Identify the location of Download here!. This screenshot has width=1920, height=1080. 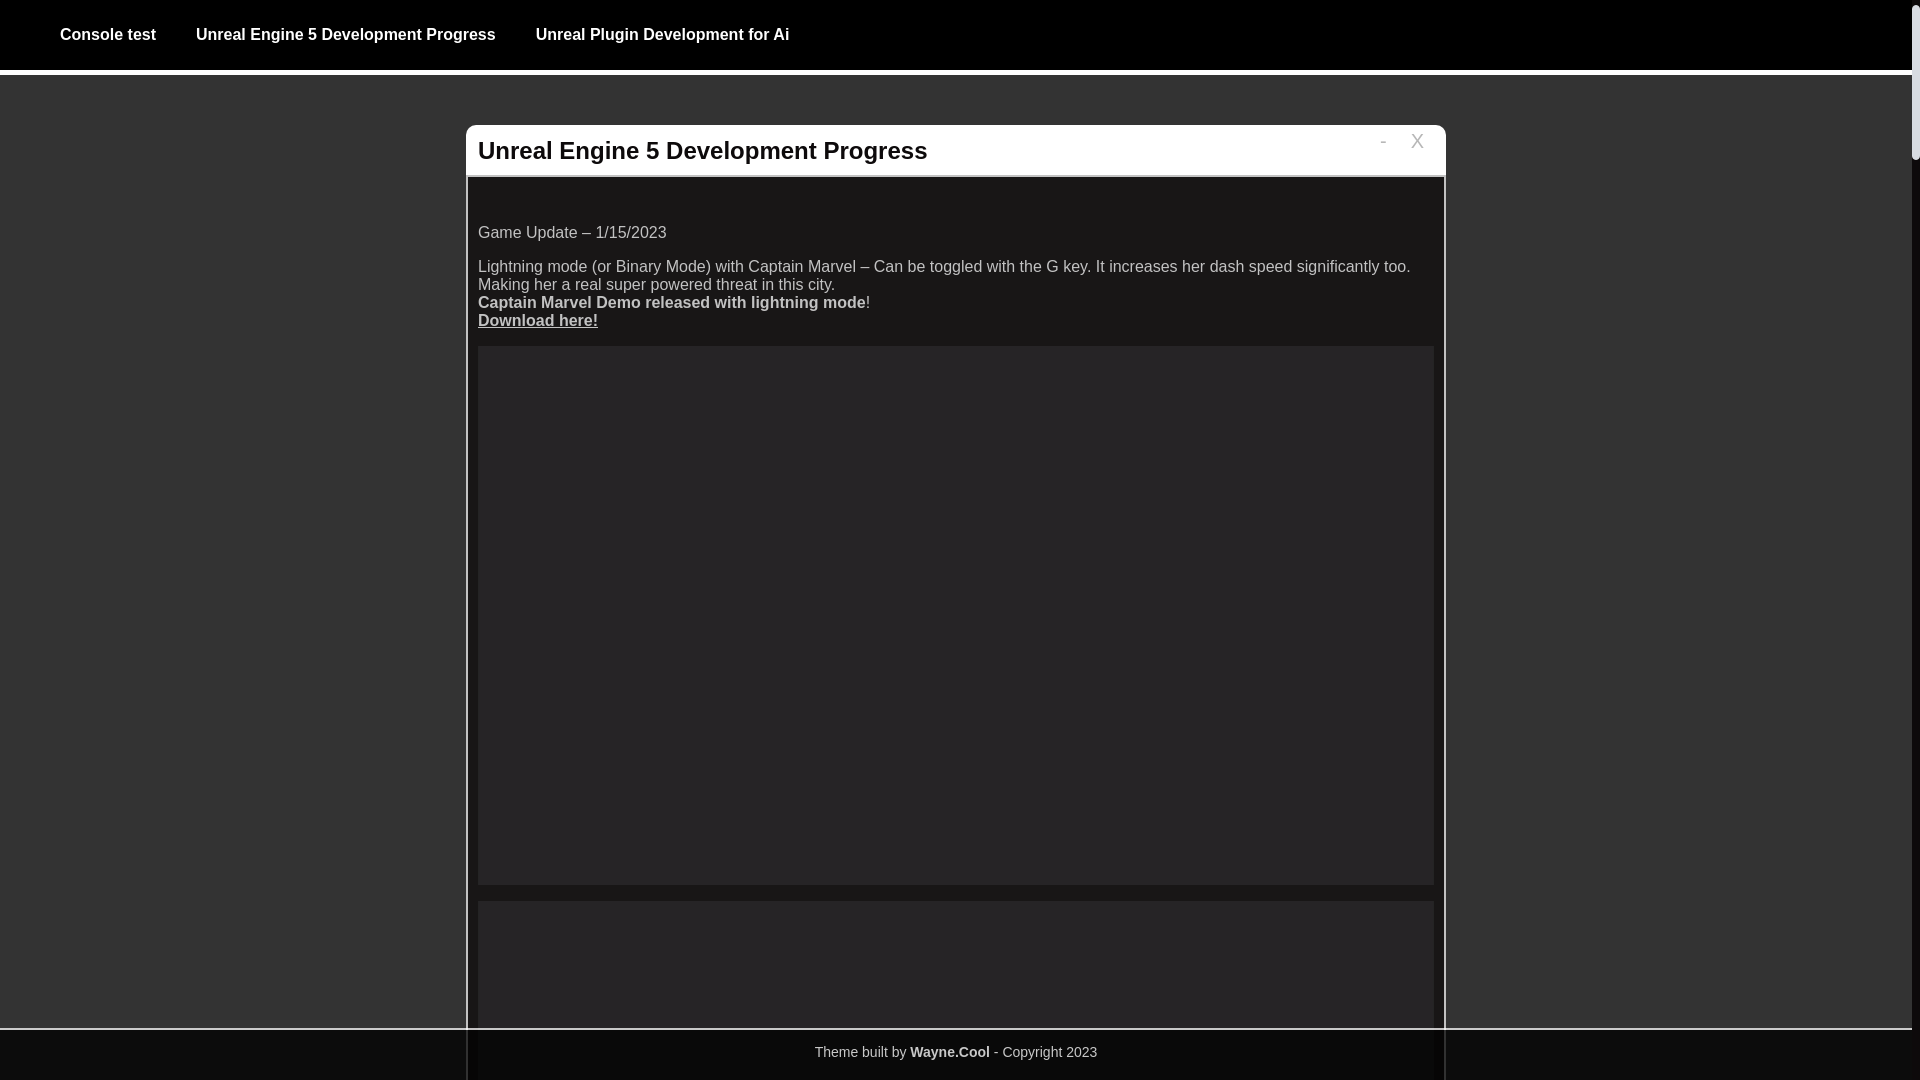
(358, 320).